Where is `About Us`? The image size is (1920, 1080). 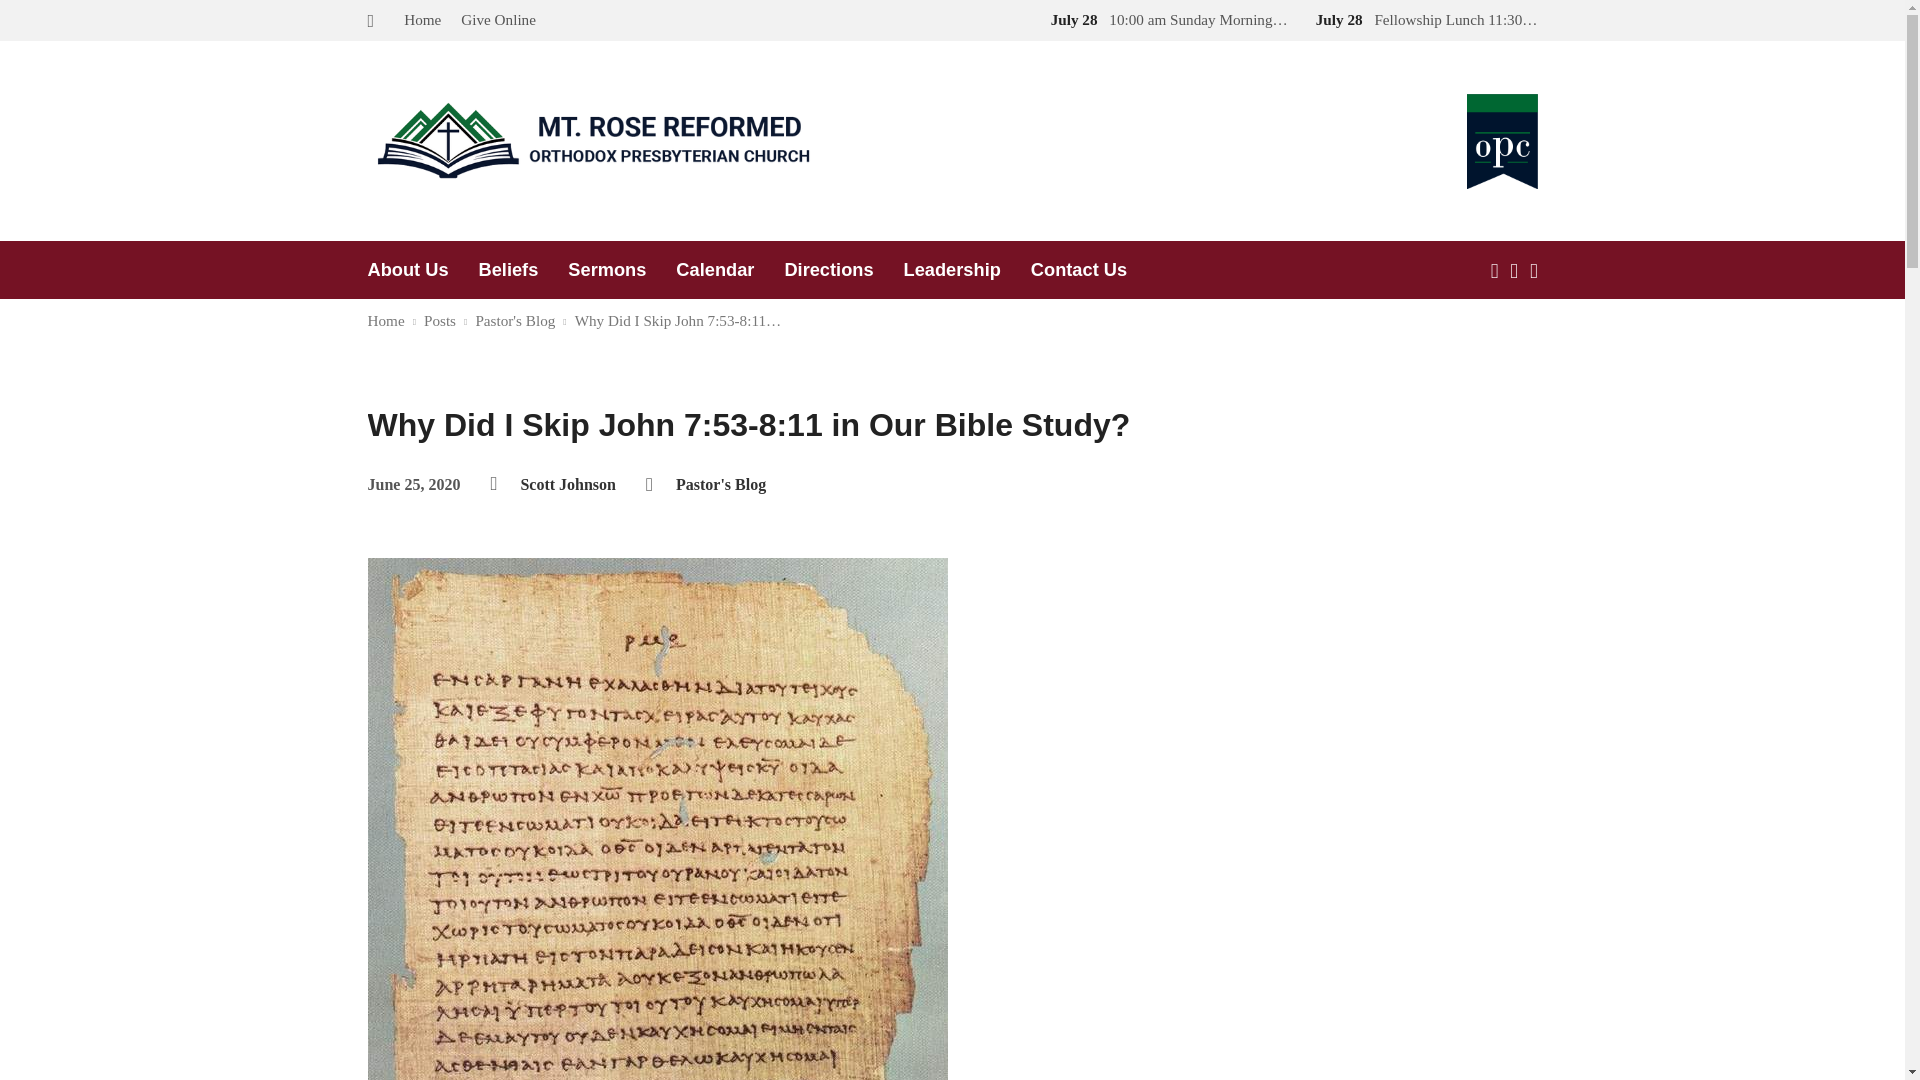 About Us is located at coordinates (408, 270).